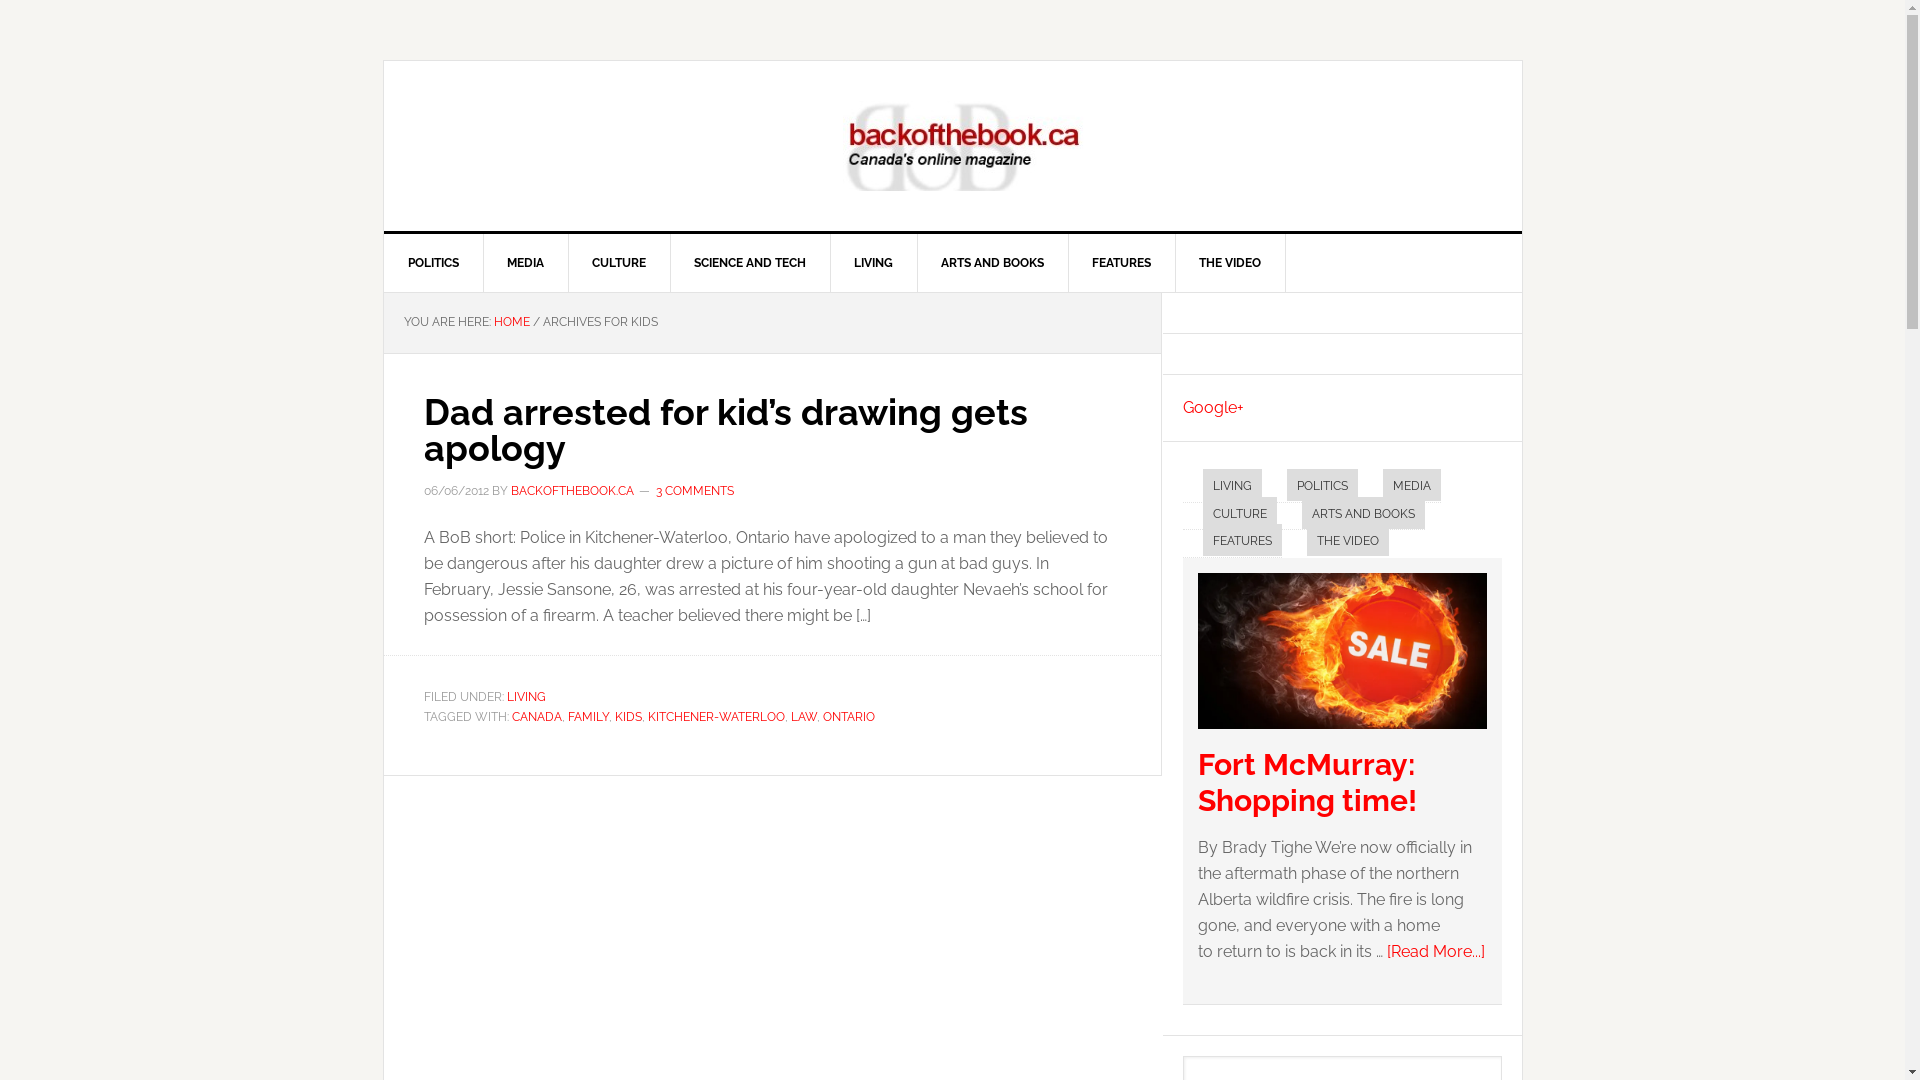  I want to click on FAMILY, so click(588, 717).